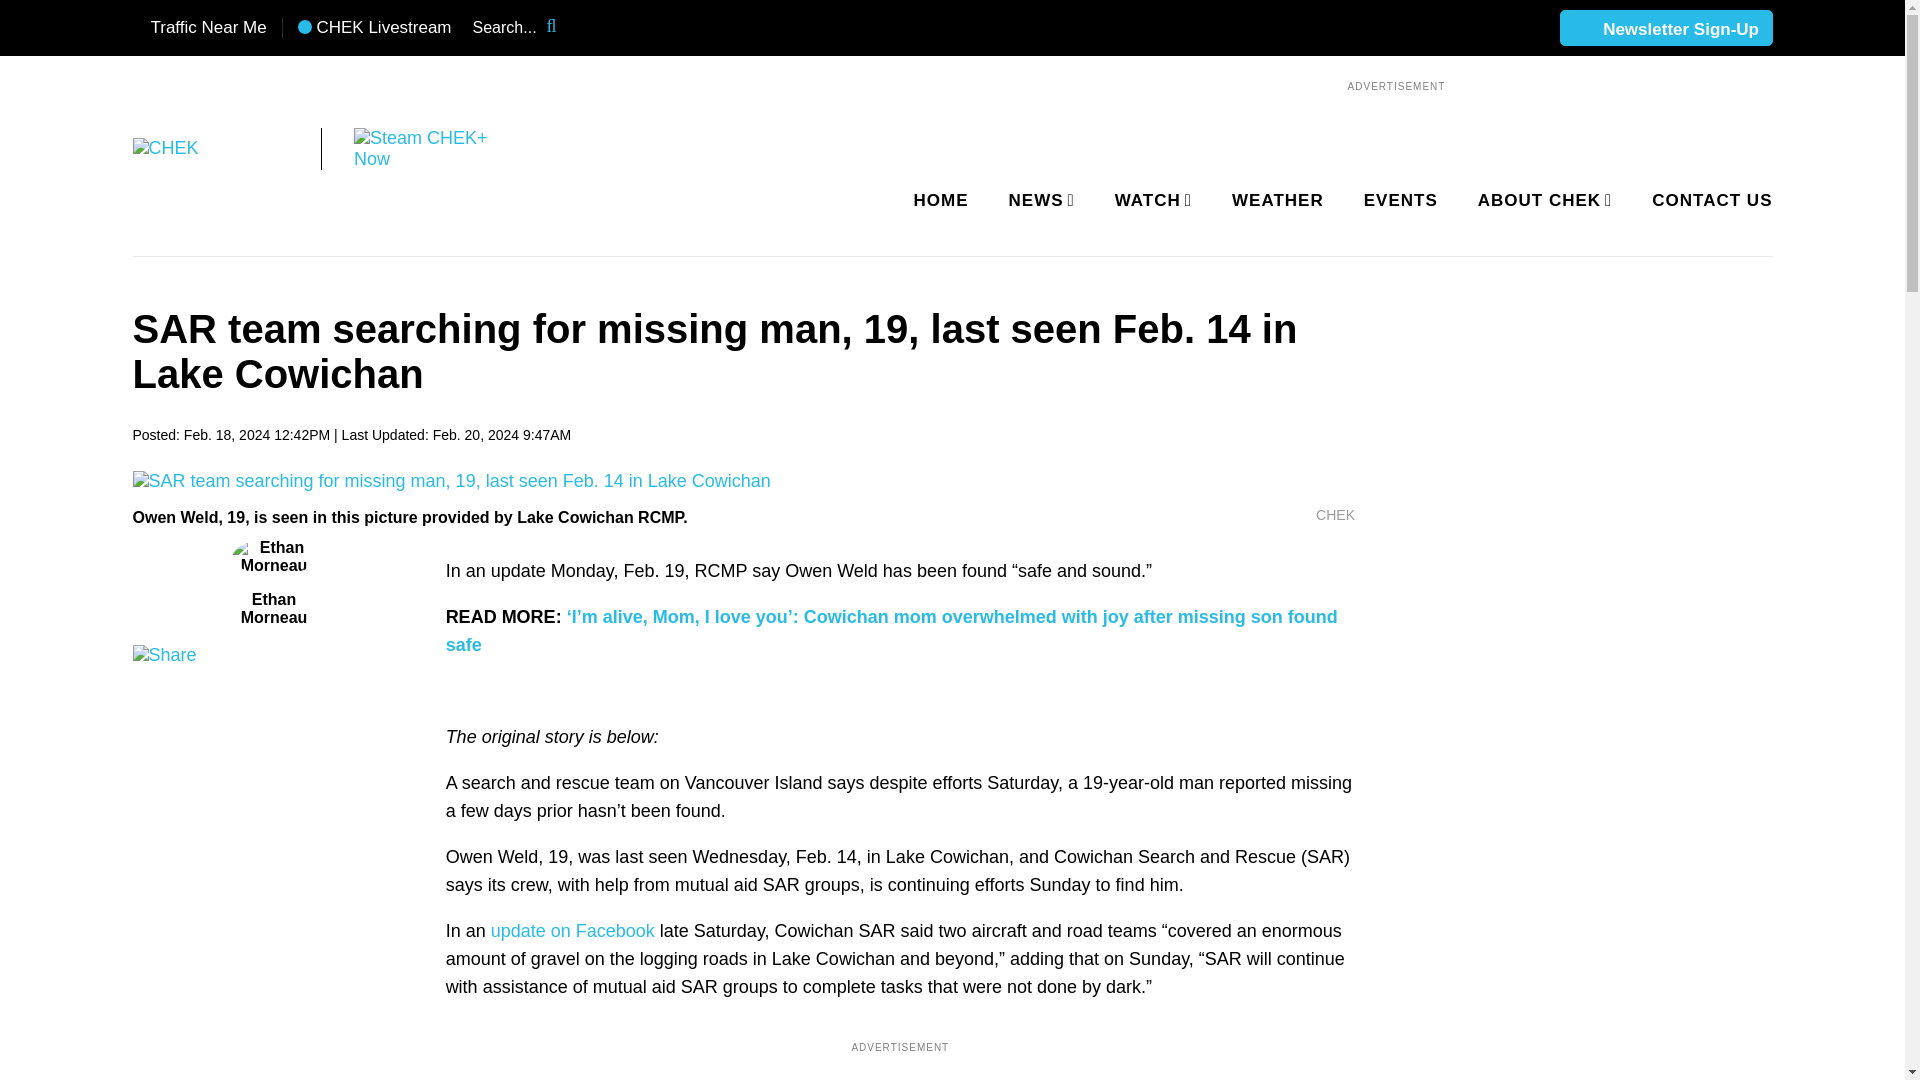 This screenshot has width=1920, height=1080. What do you see at coordinates (374, 28) in the screenshot?
I see `CHEK Livestream` at bounding box center [374, 28].